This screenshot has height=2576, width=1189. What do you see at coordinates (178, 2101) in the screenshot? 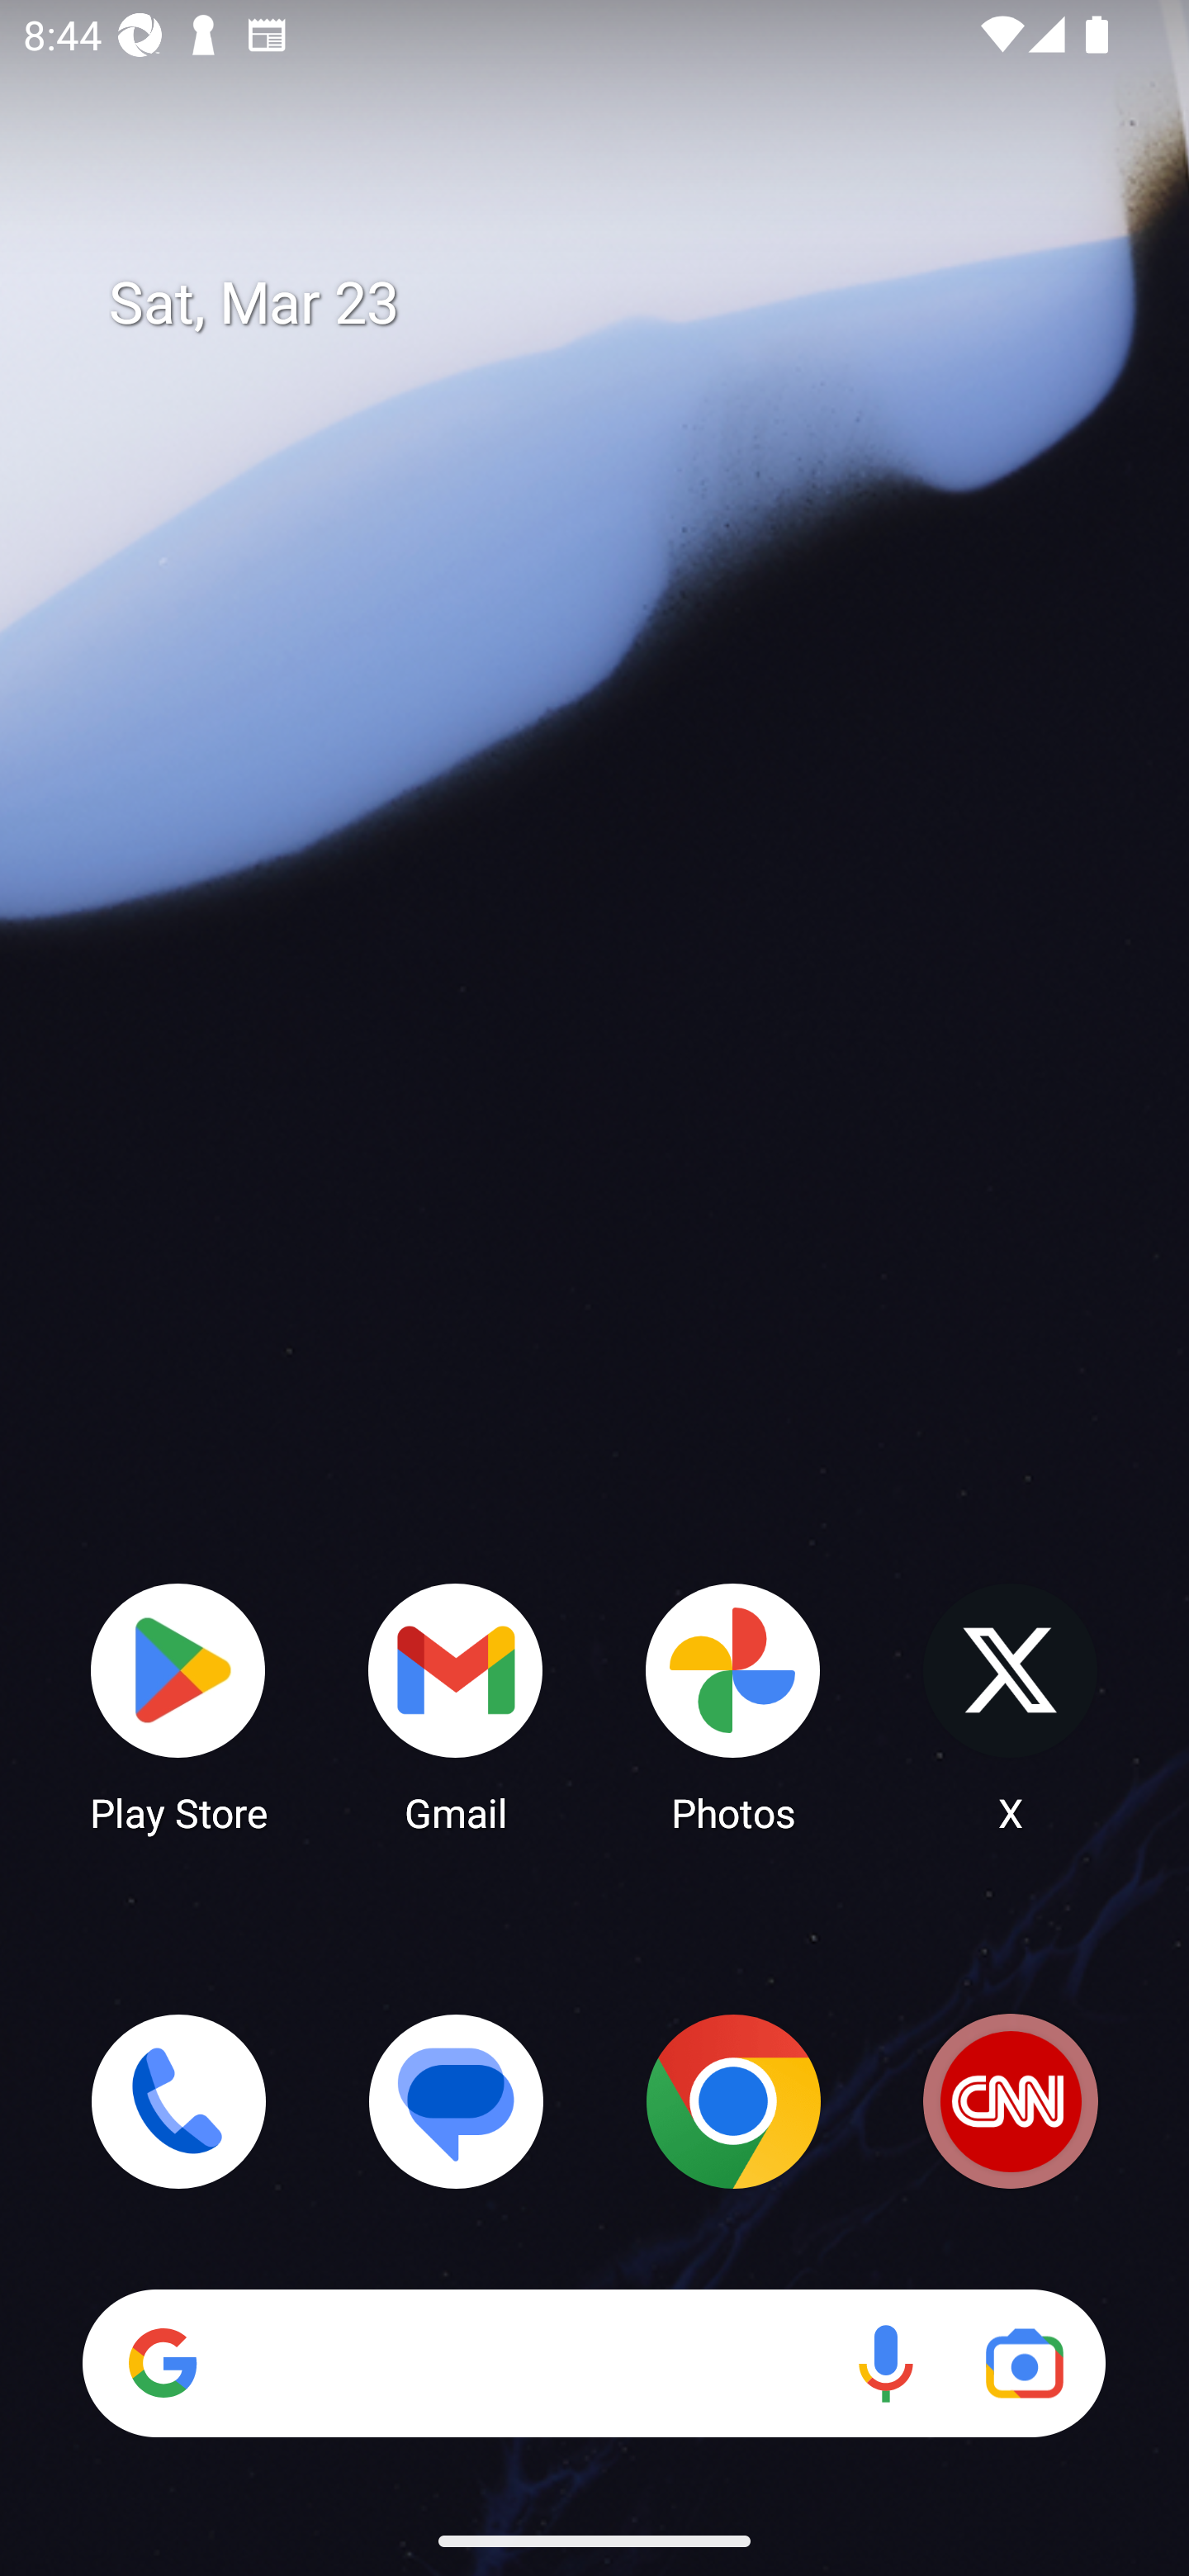
I see `Phone` at bounding box center [178, 2101].